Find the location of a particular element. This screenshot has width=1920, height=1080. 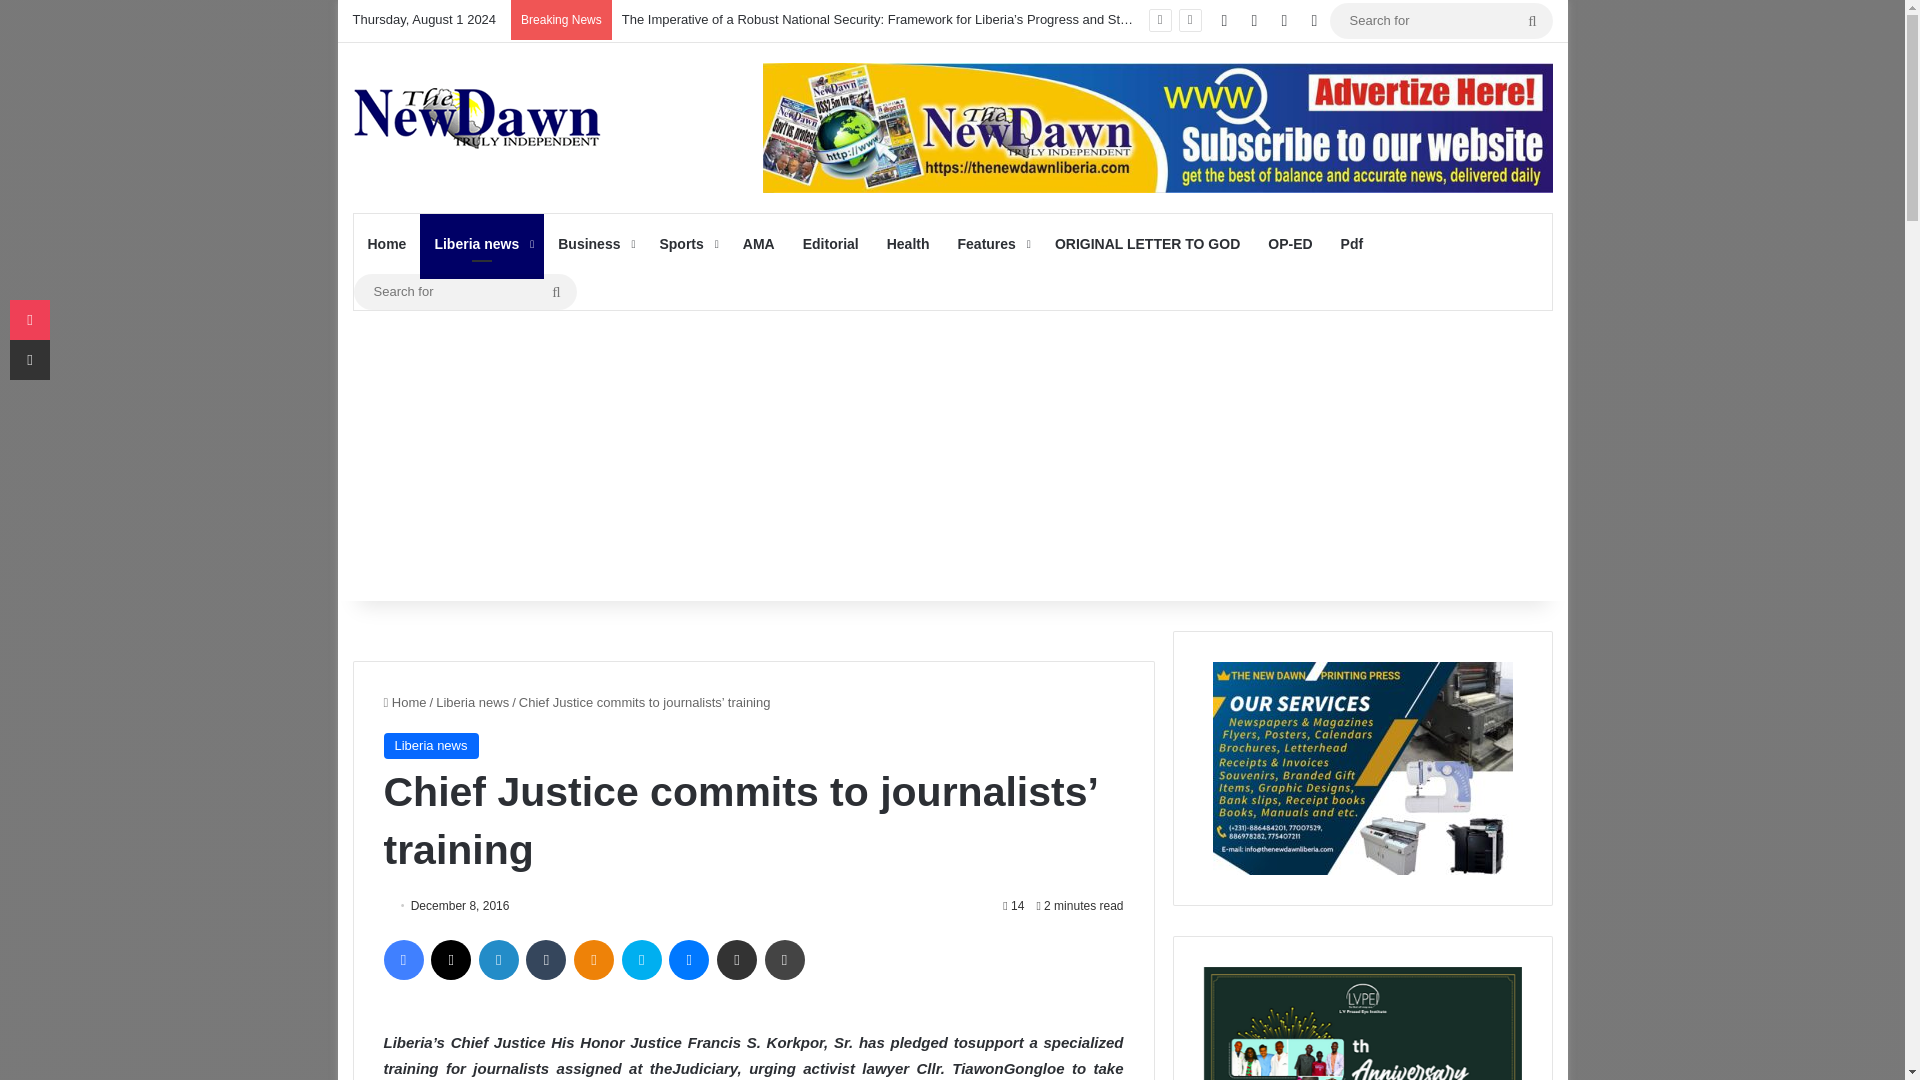

Editorial is located at coordinates (831, 244).